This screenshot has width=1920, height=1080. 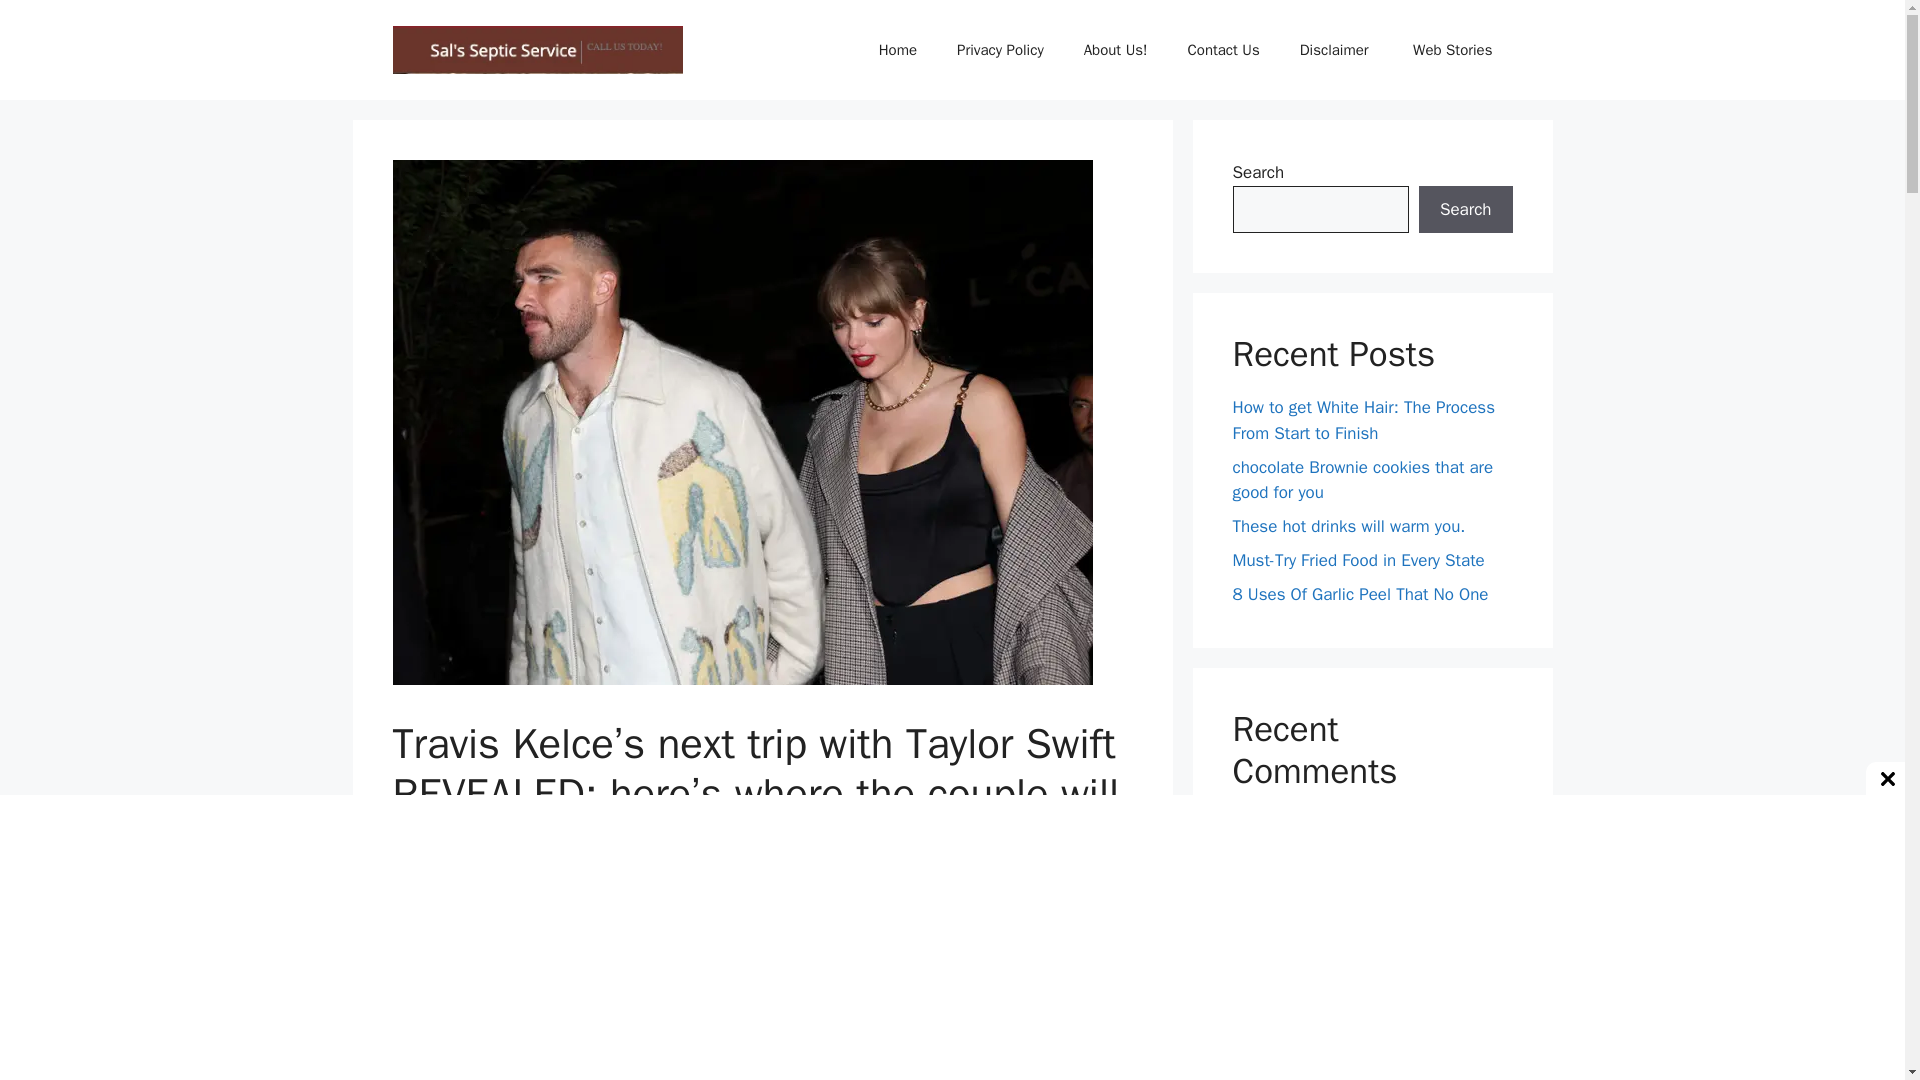 What do you see at coordinates (1452, 50) in the screenshot?
I see `Web Stories` at bounding box center [1452, 50].